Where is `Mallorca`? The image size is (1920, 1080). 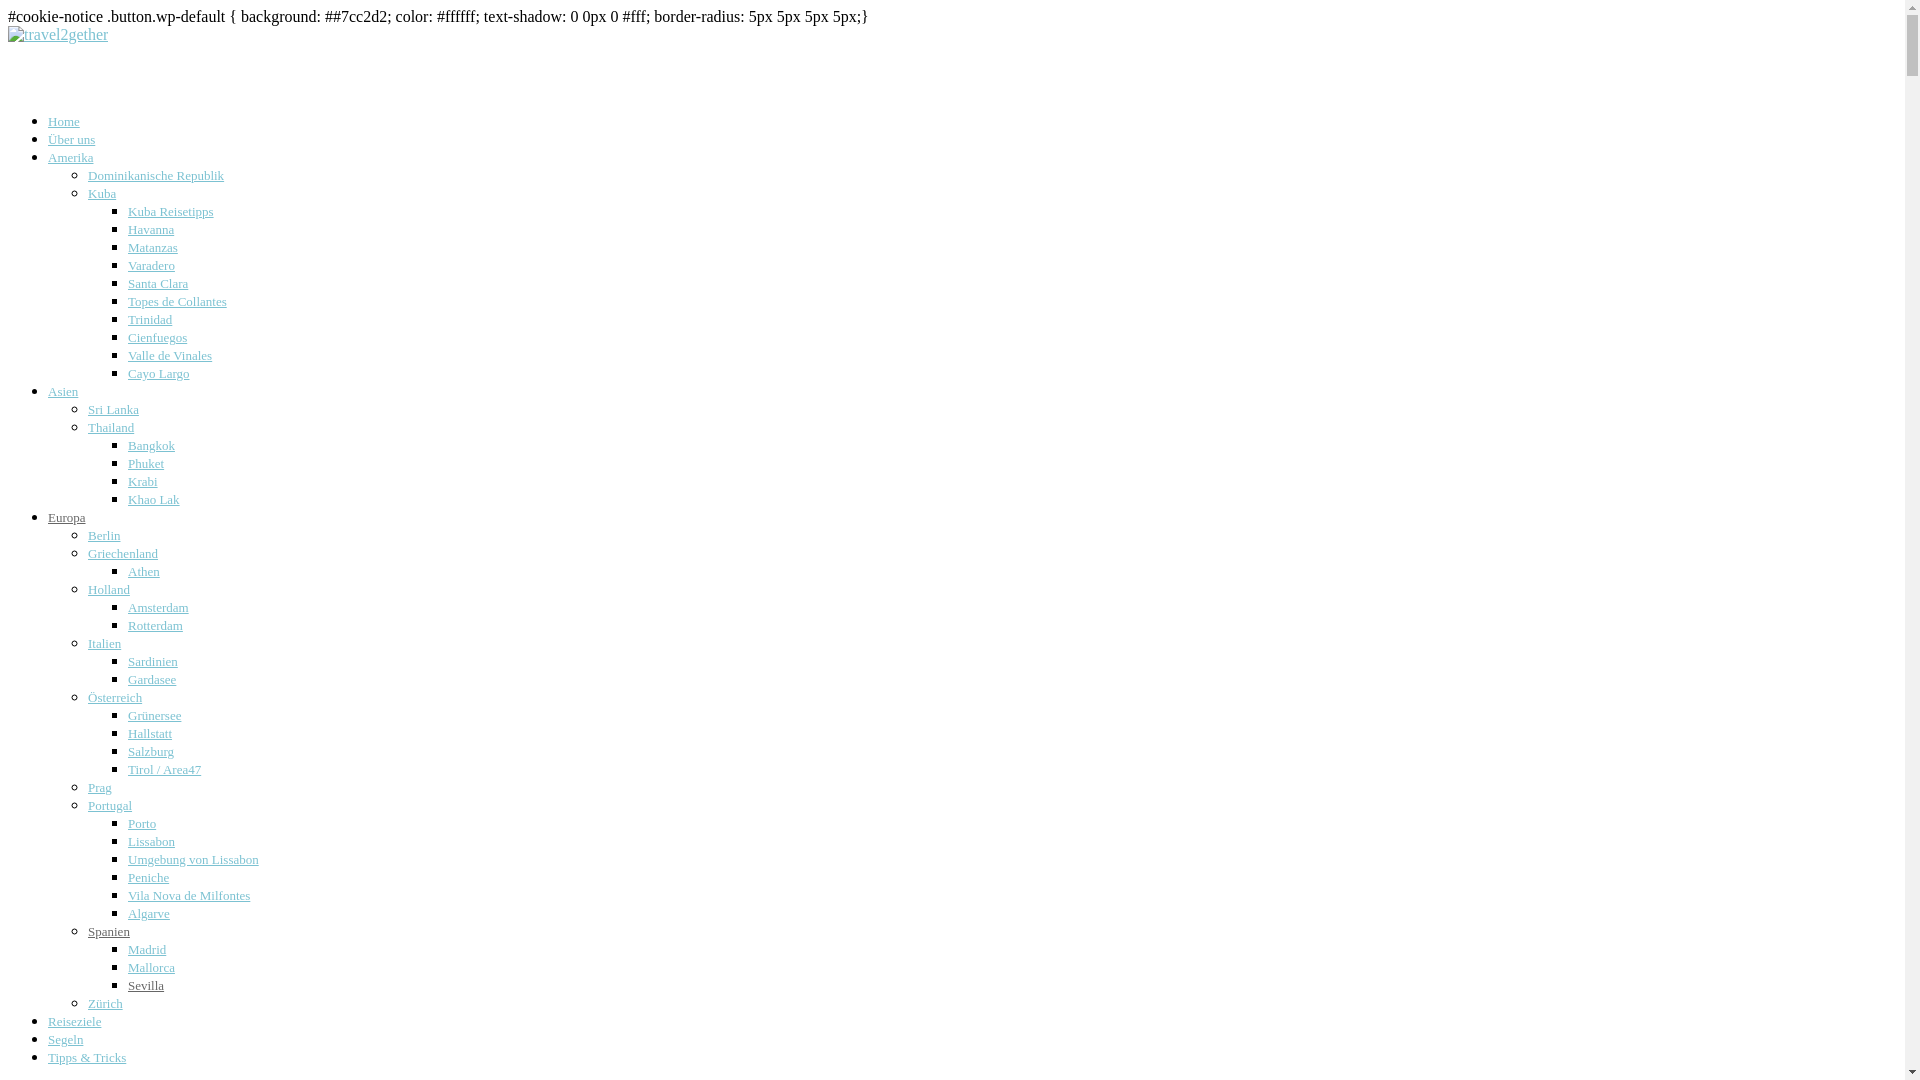
Mallorca is located at coordinates (152, 968).